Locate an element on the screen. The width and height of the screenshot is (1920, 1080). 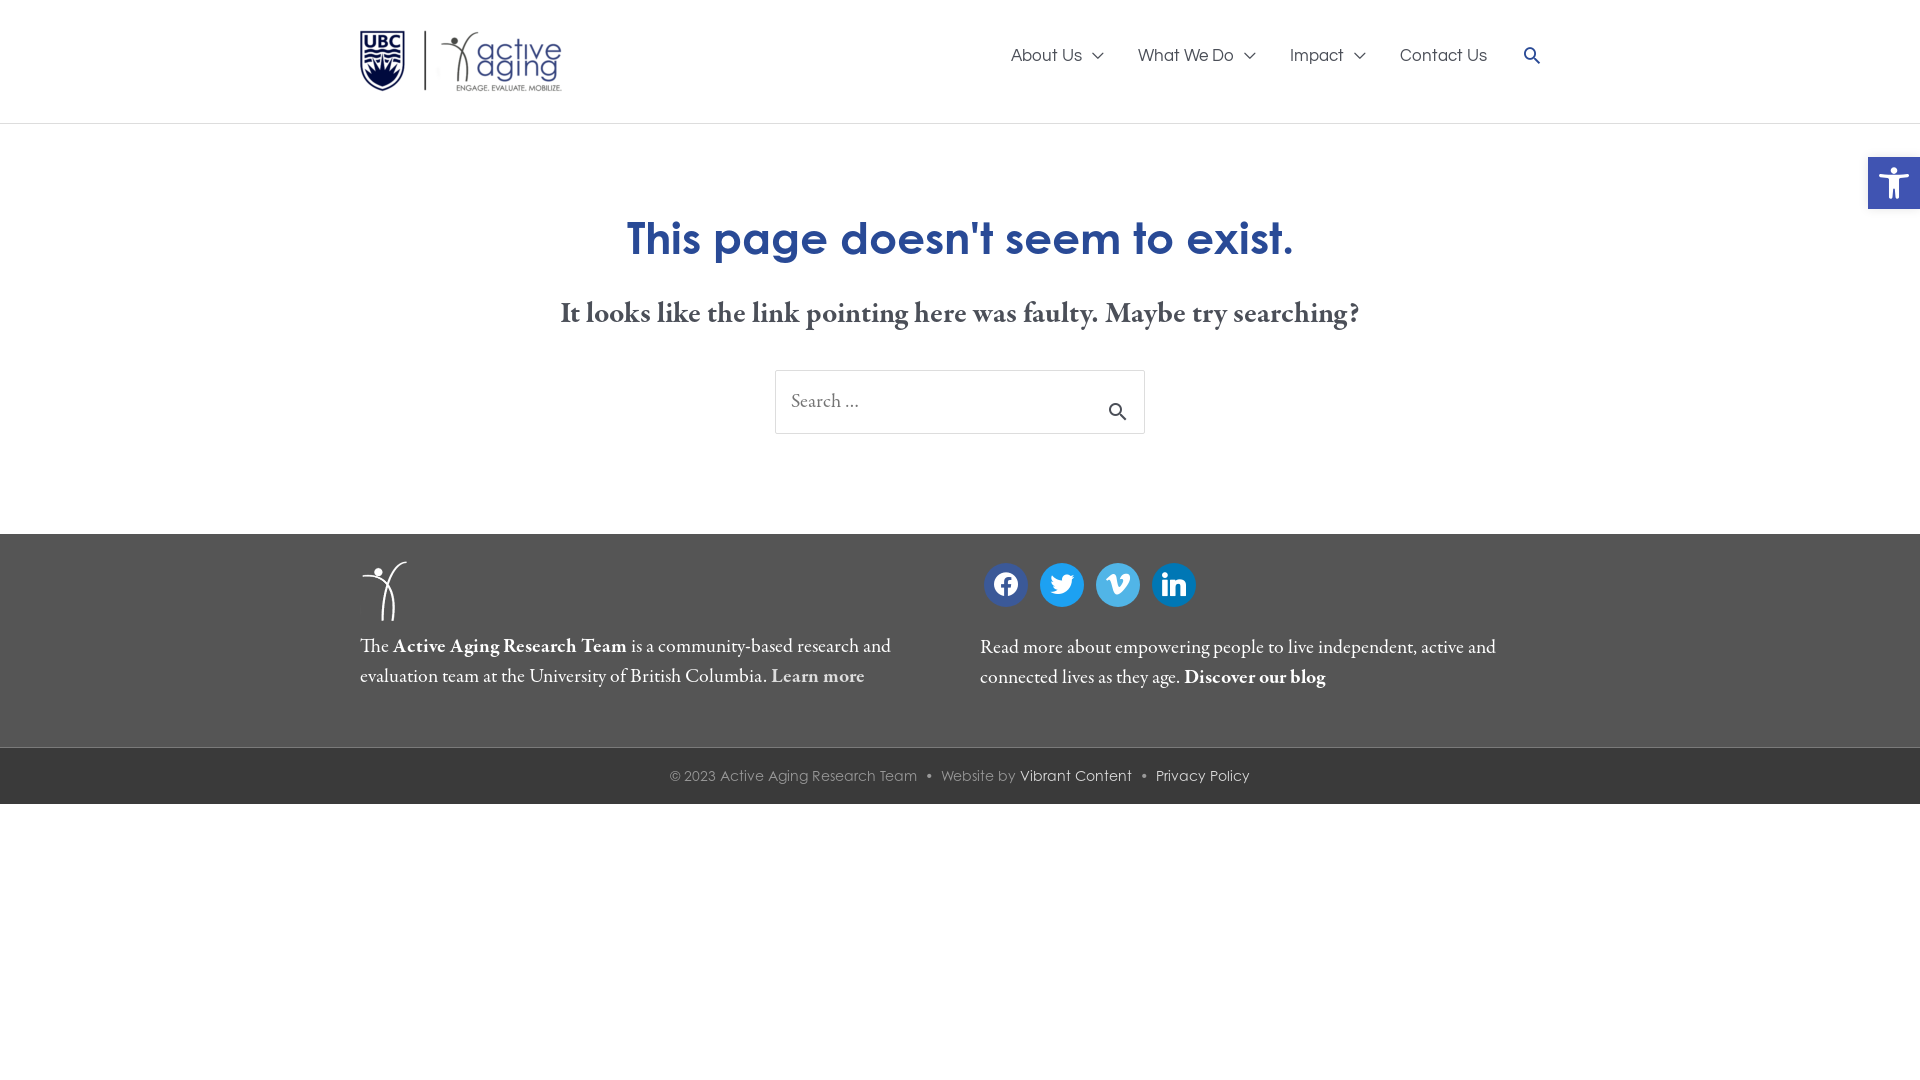
About Us is located at coordinates (1058, 56).